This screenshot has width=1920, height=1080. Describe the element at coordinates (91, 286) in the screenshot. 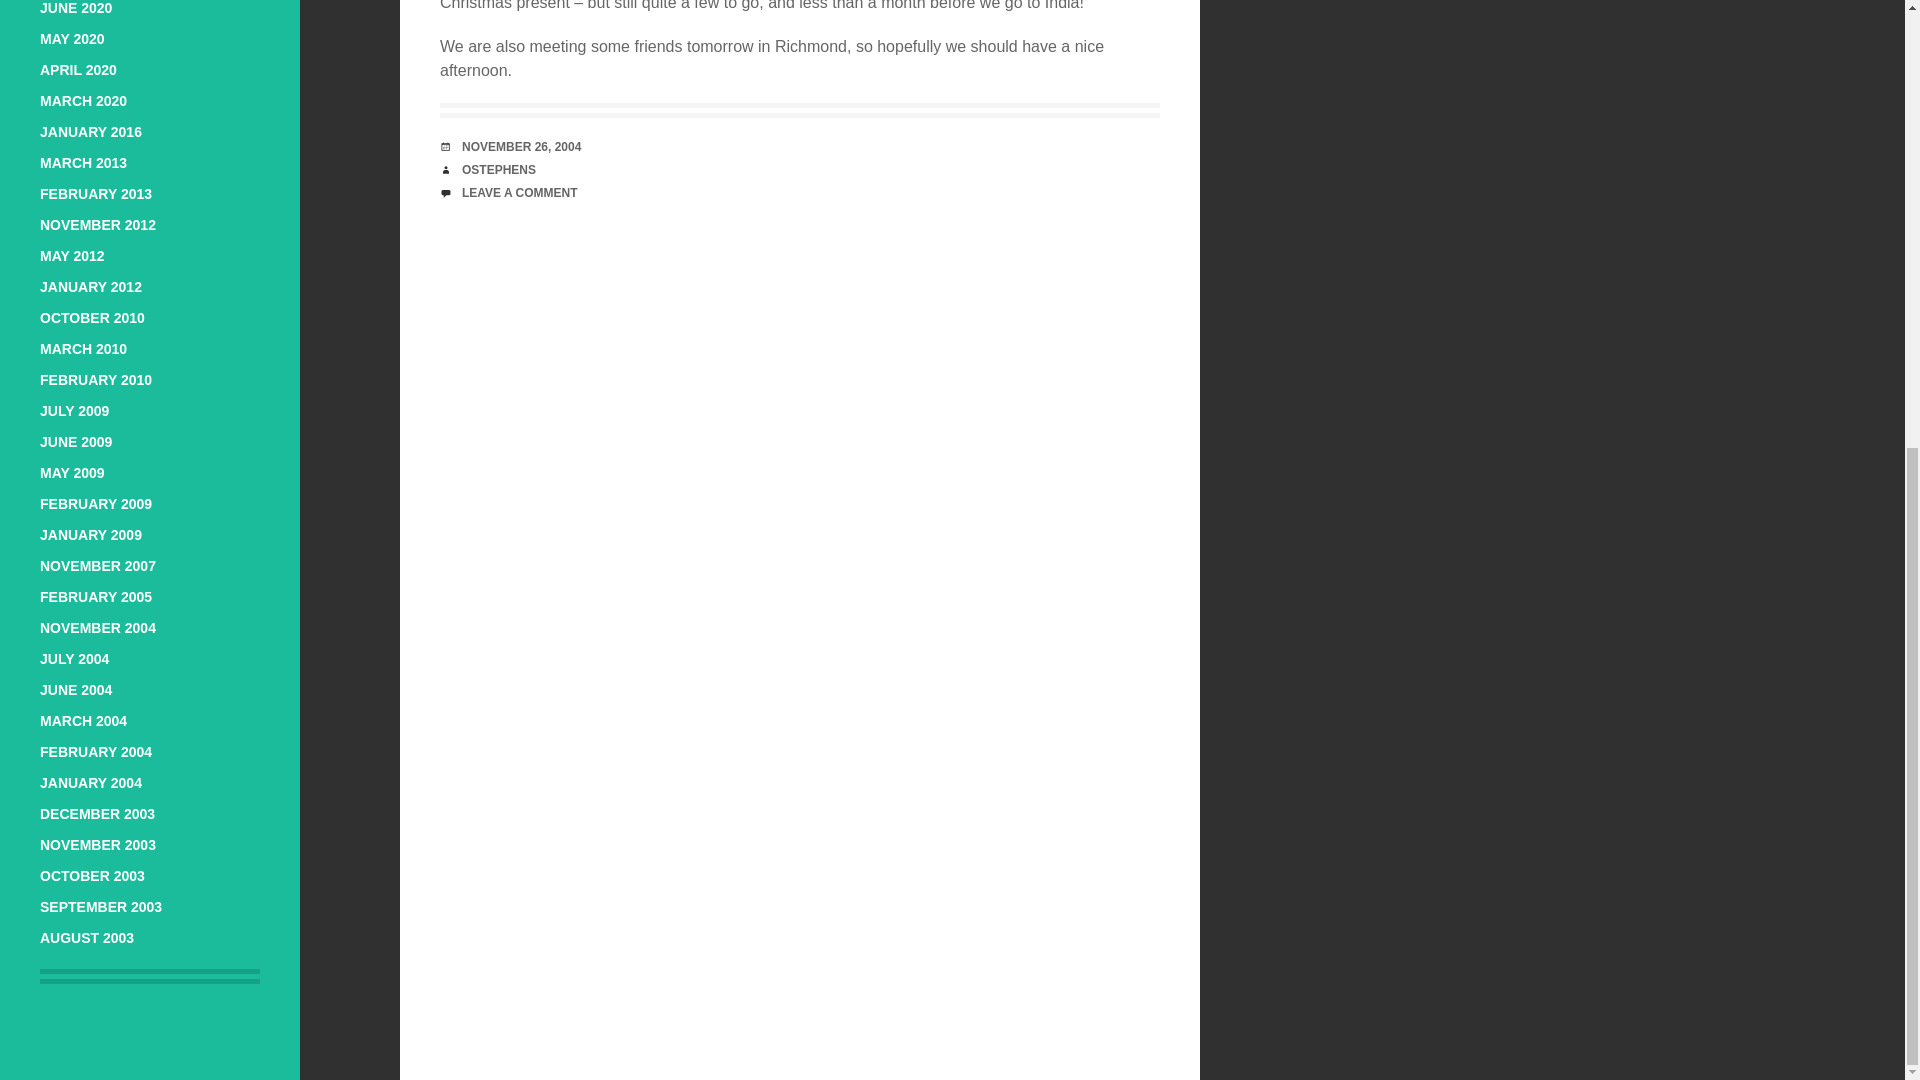

I see `JANUARY 2012` at that location.